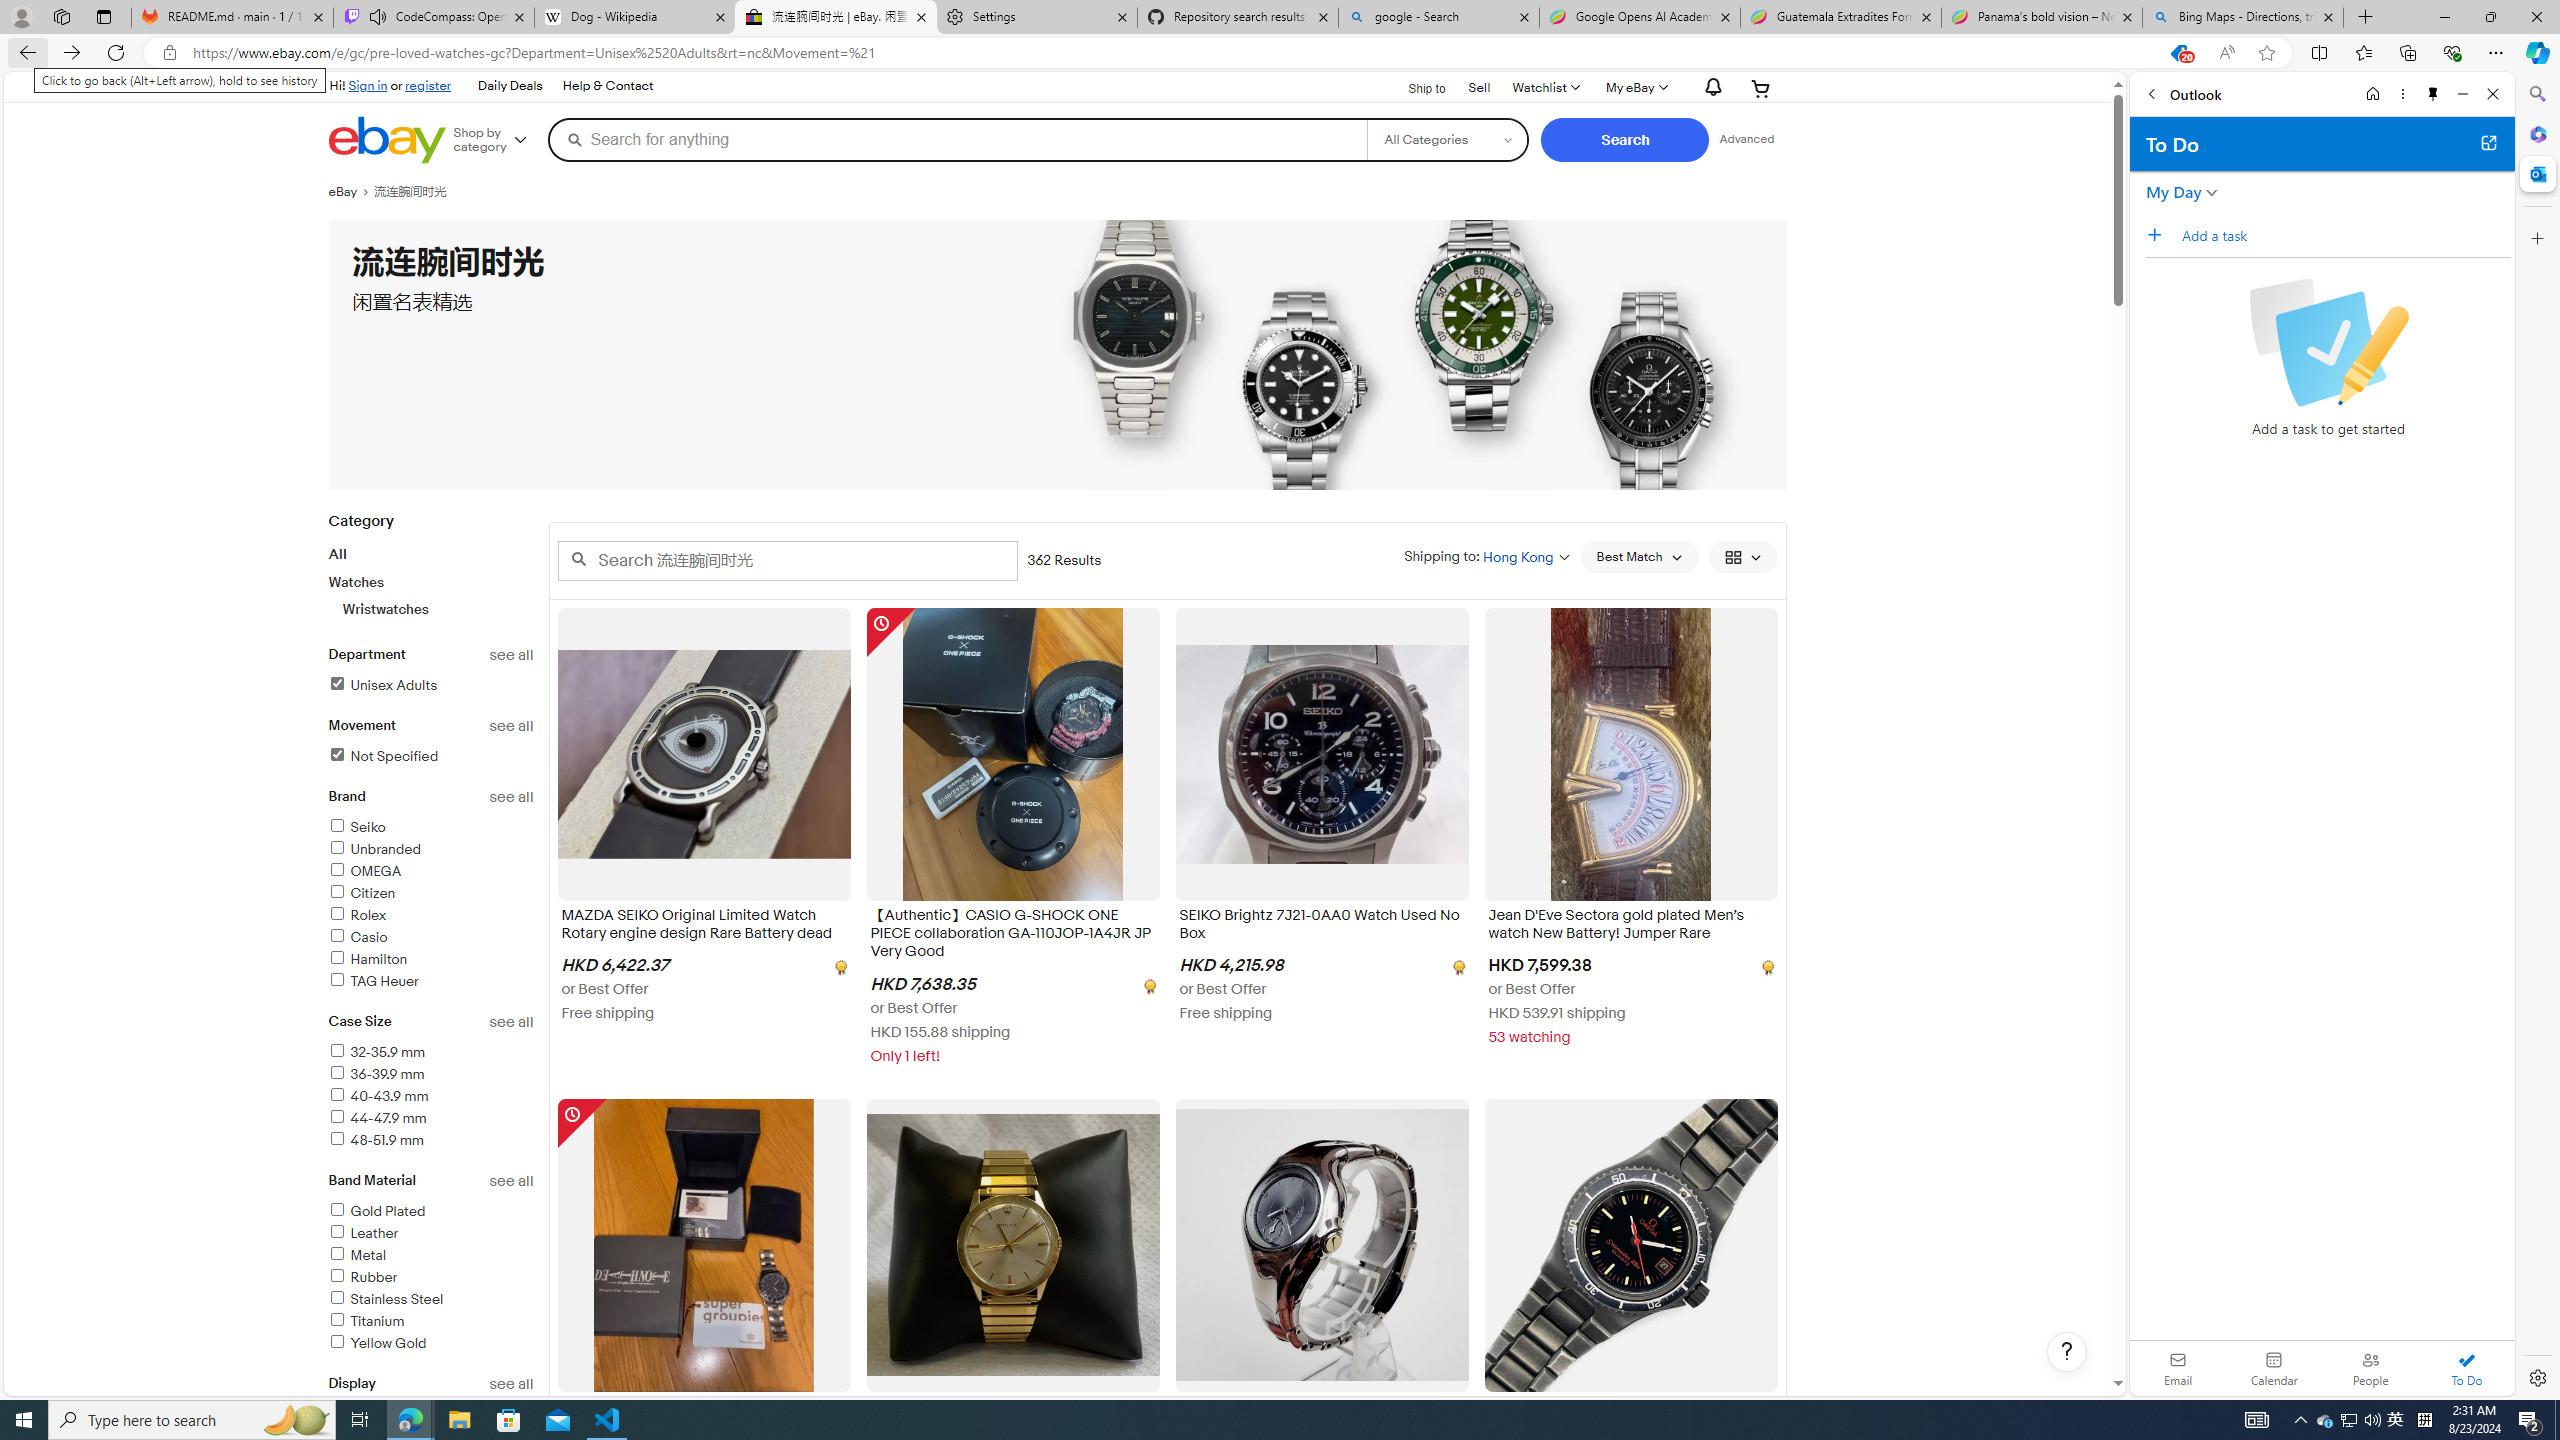 The height and width of the screenshot is (1440, 2560). What do you see at coordinates (431, 828) in the screenshot?
I see `Seiko` at bounding box center [431, 828].